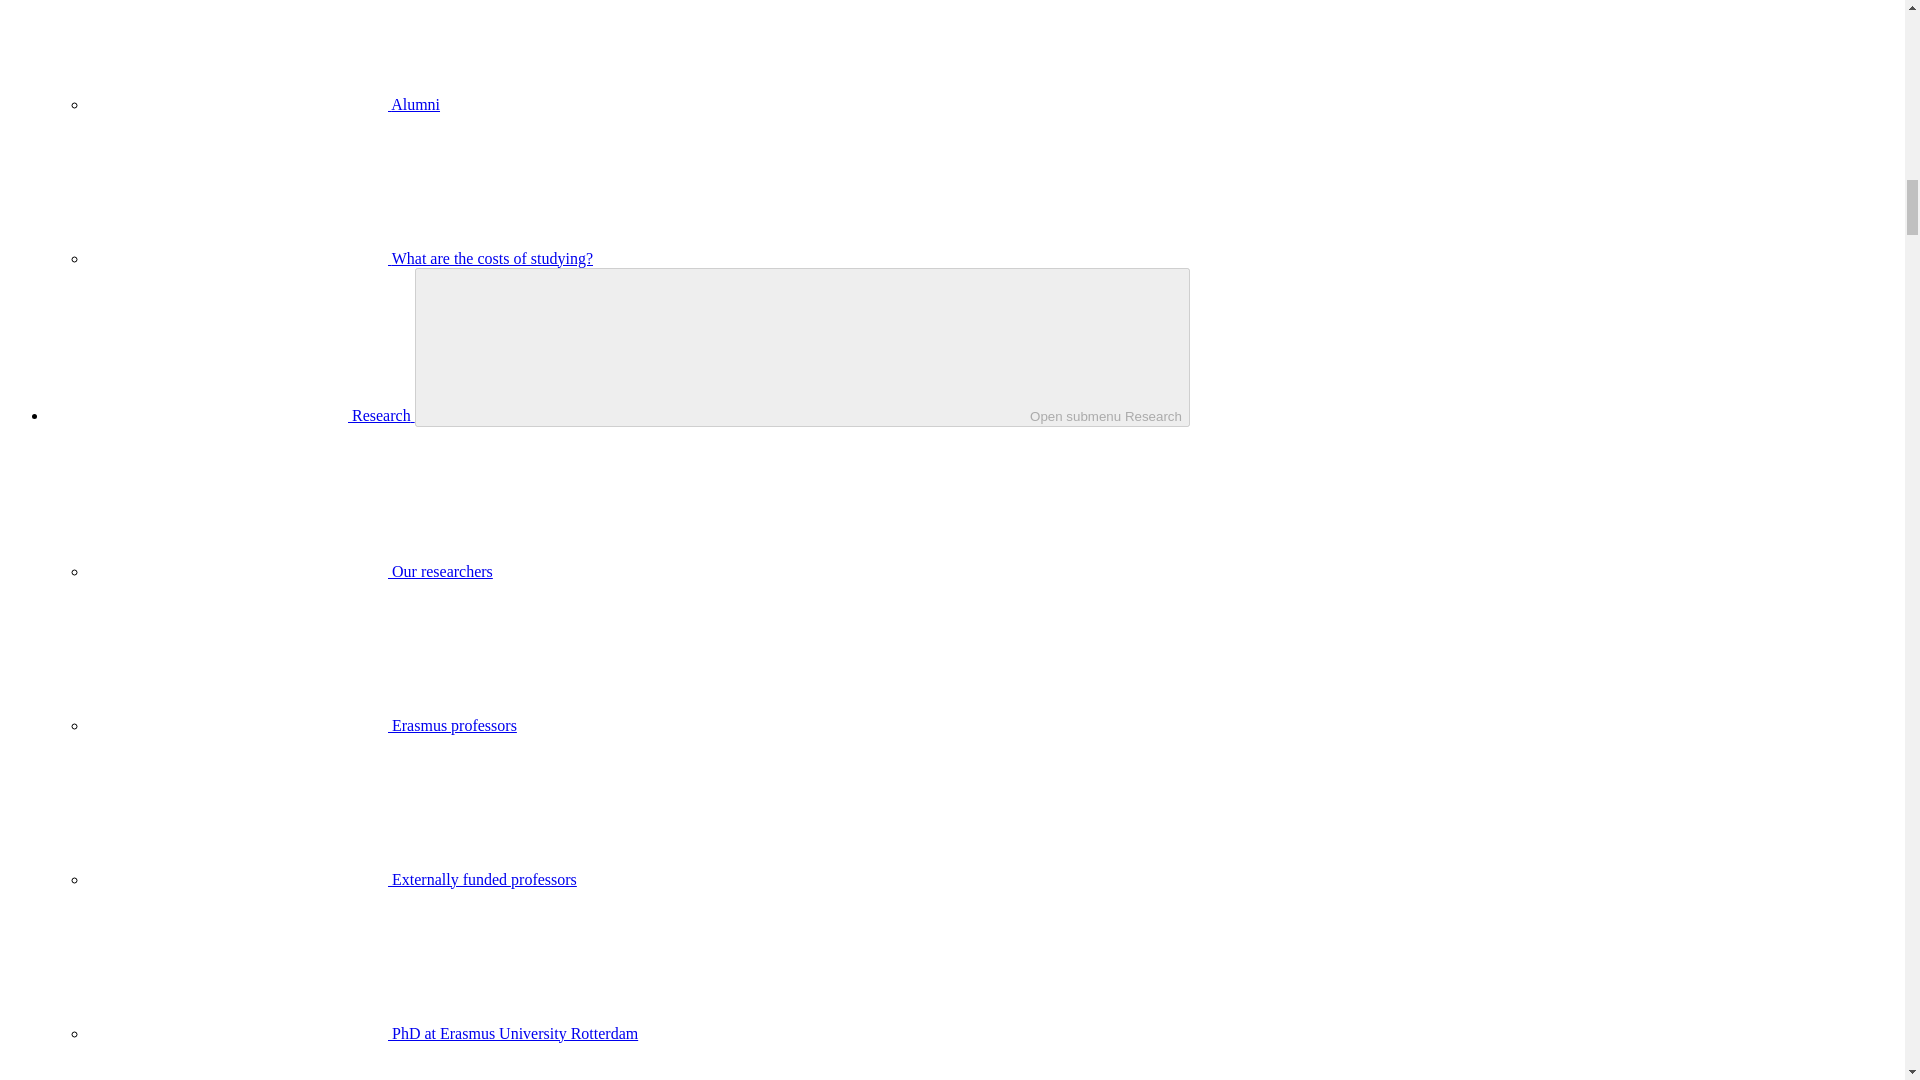 This screenshot has width=1920, height=1080. What do you see at coordinates (302, 726) in the screenshot?
I see `Erasmus professors` at bounding box center [302, 726].